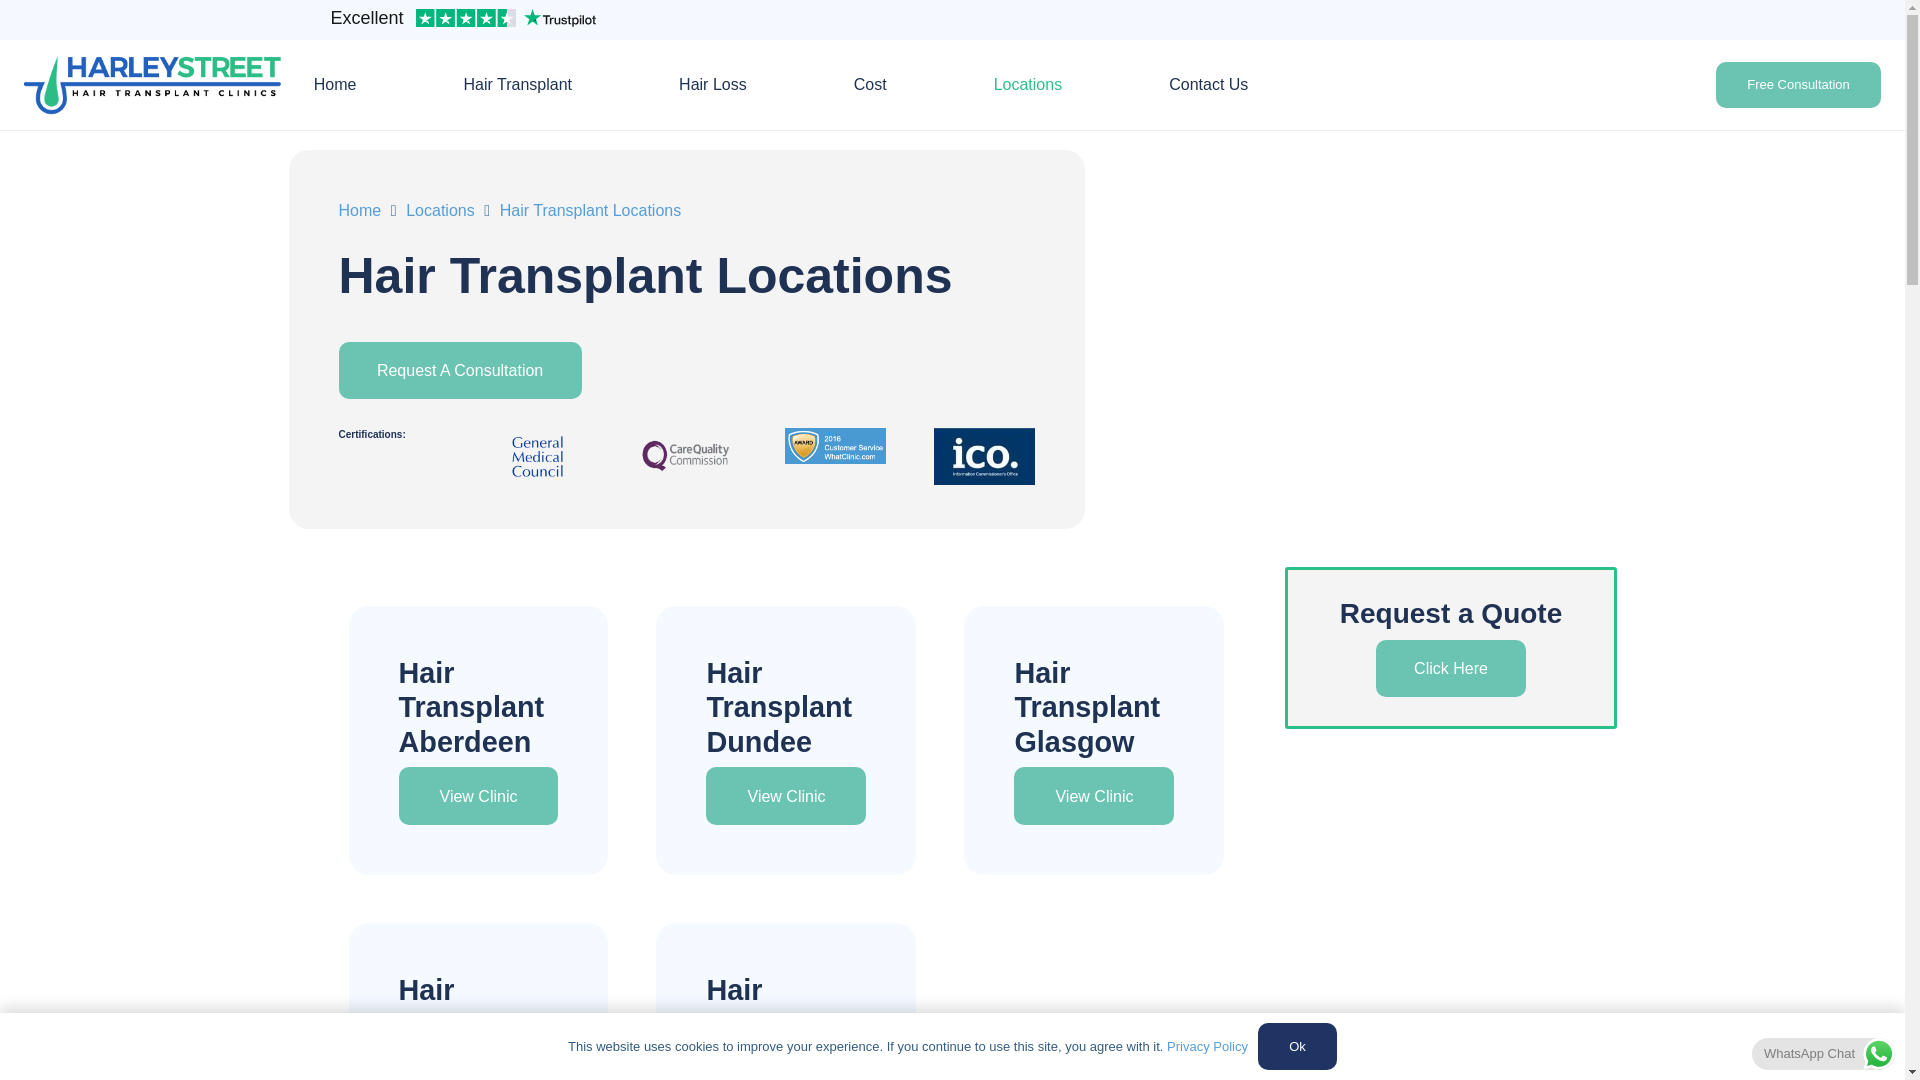  I want to click on Hair Loss, so click(712, 84).